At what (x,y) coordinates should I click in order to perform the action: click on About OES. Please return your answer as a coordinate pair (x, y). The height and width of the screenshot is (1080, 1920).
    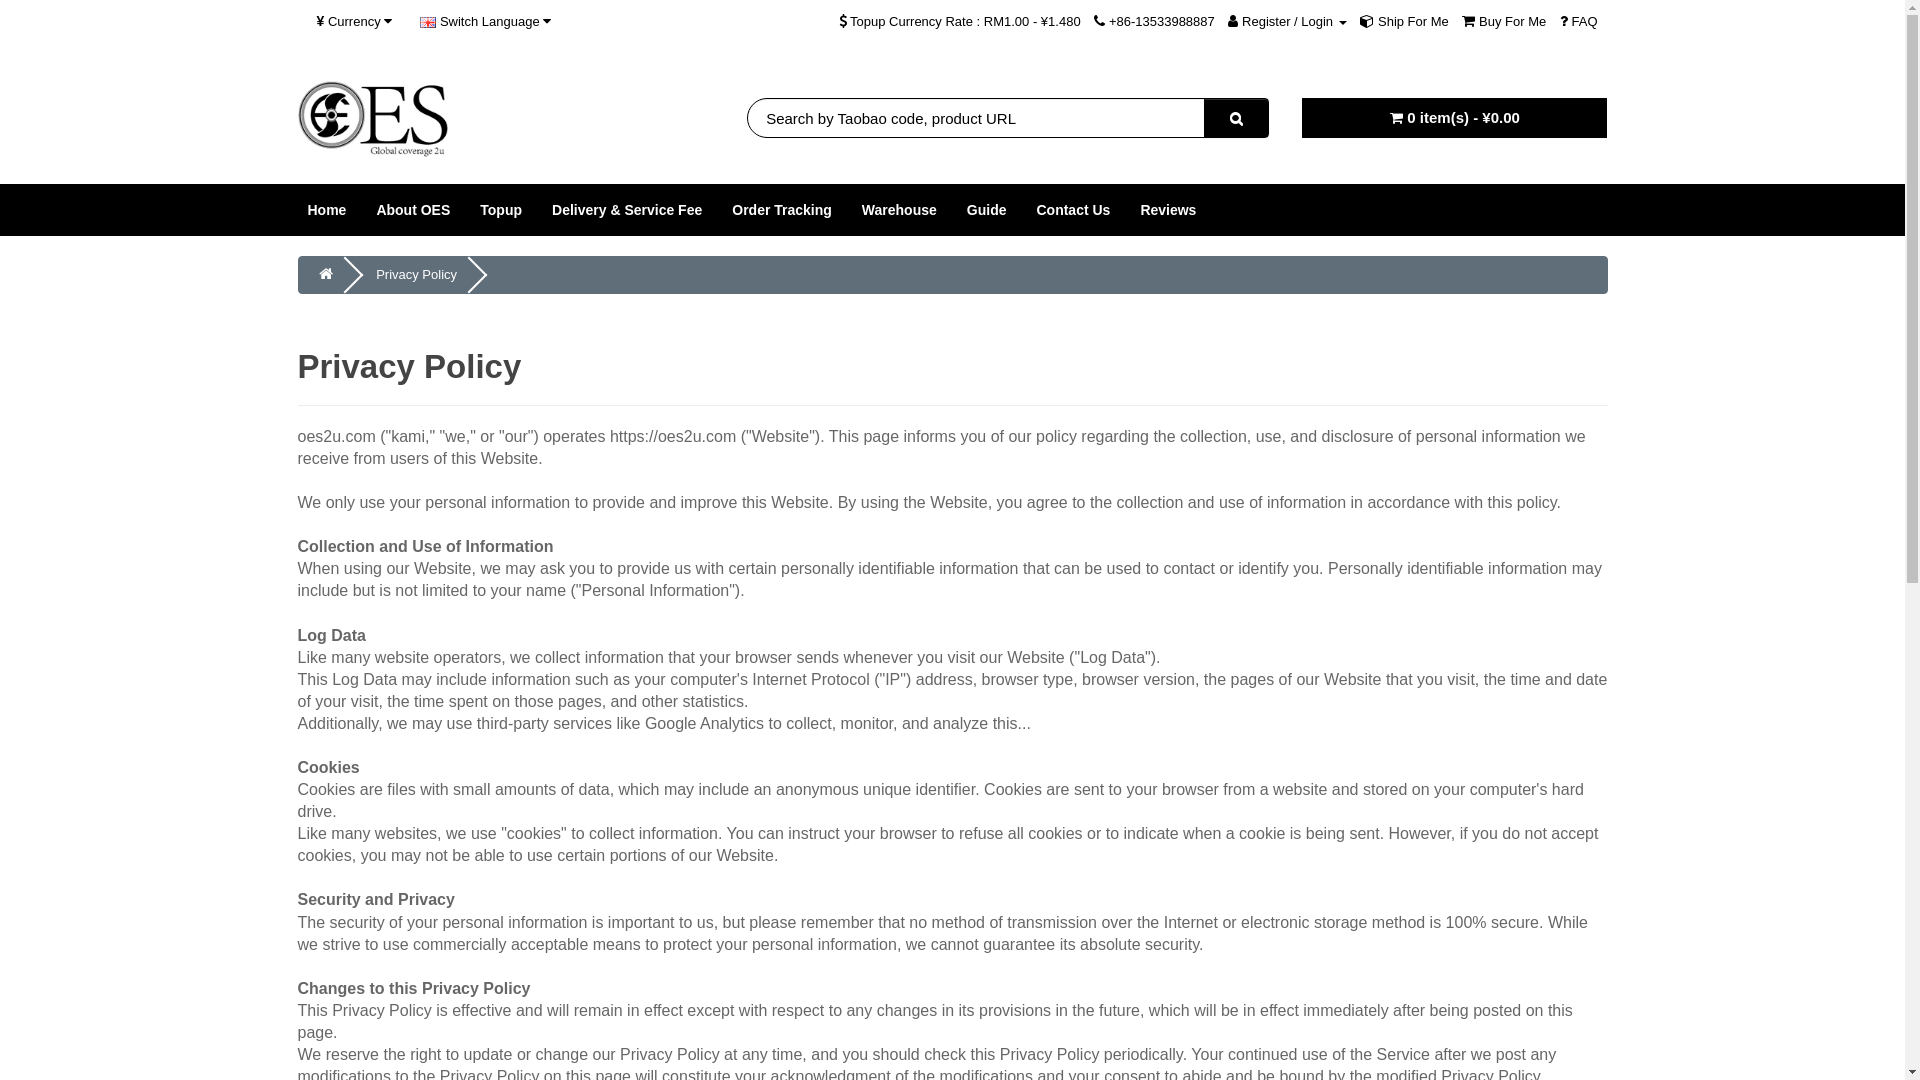
    Looking at the image, I should click on (413, 210).